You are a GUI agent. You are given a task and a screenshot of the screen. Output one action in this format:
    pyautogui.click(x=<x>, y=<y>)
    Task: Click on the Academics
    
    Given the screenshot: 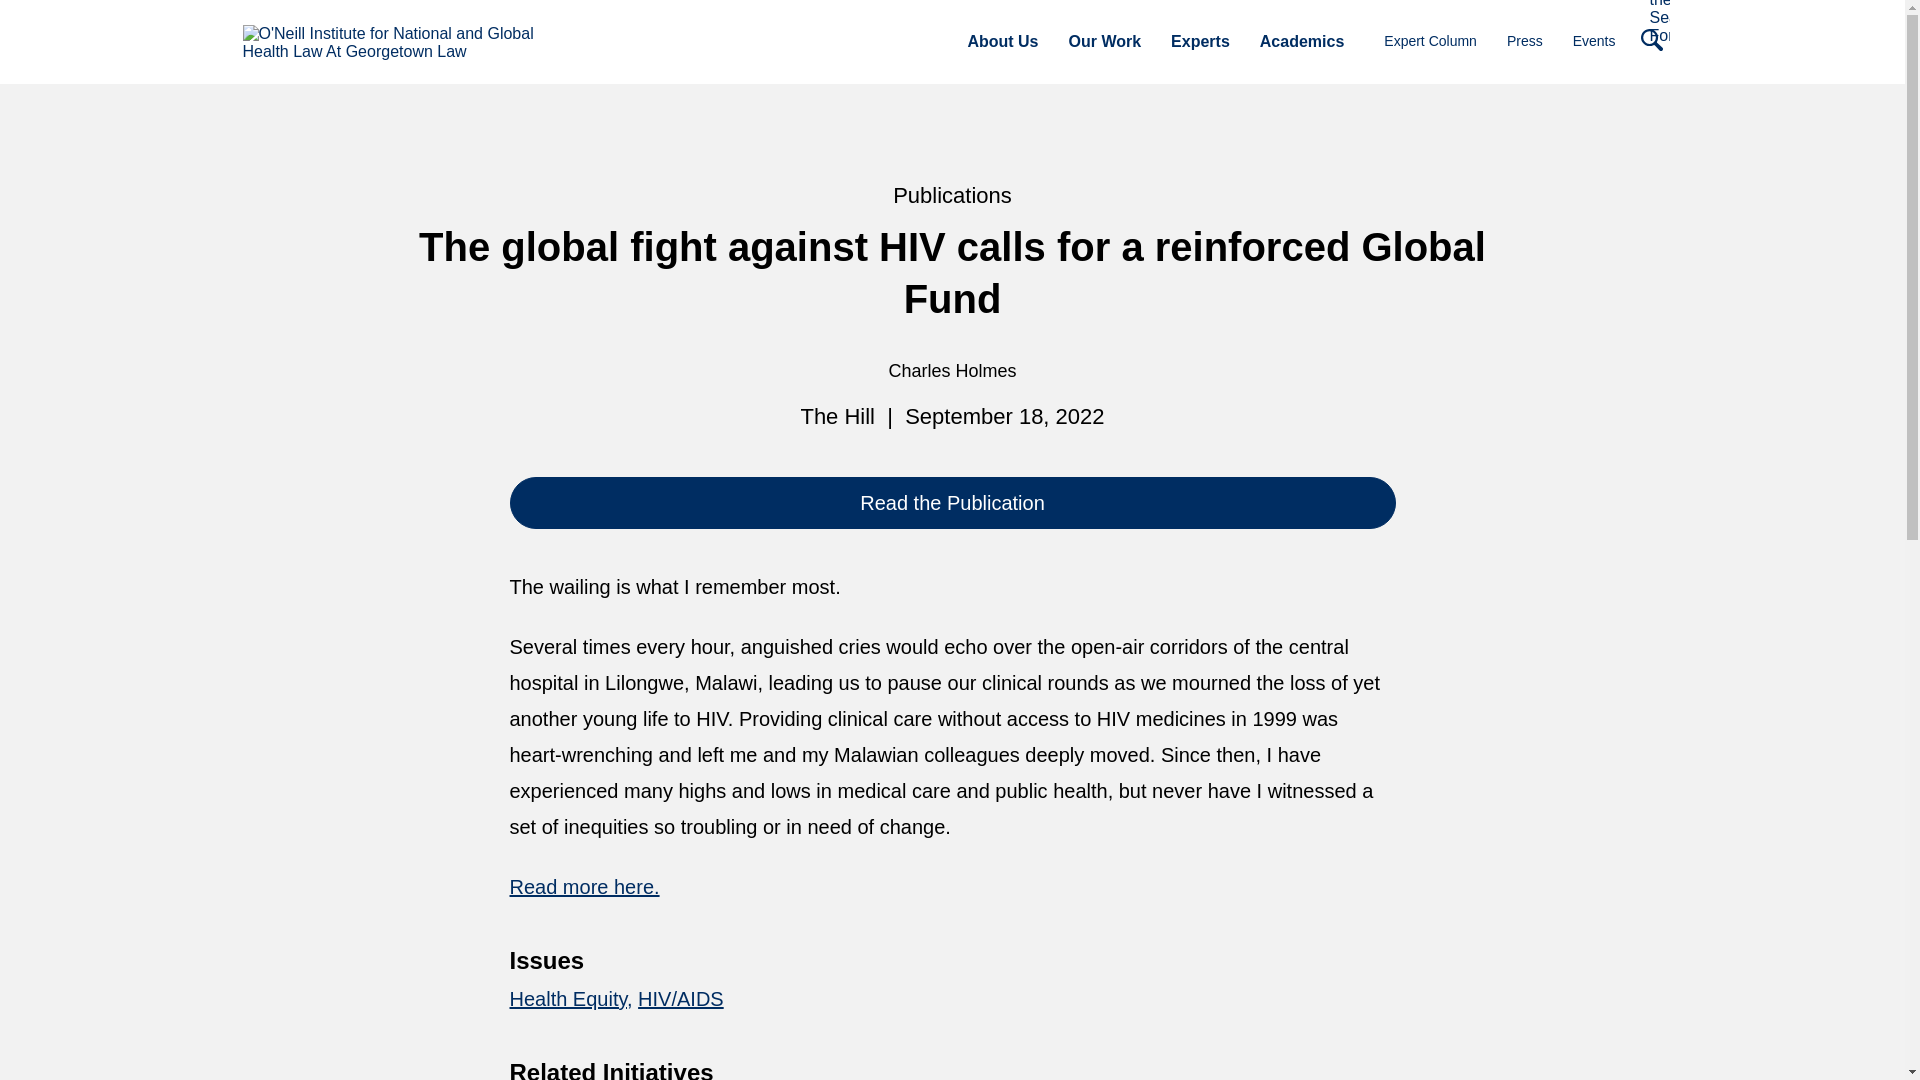 What is the action you would take?
    pyautogui.click(x=1302, y=41)
    